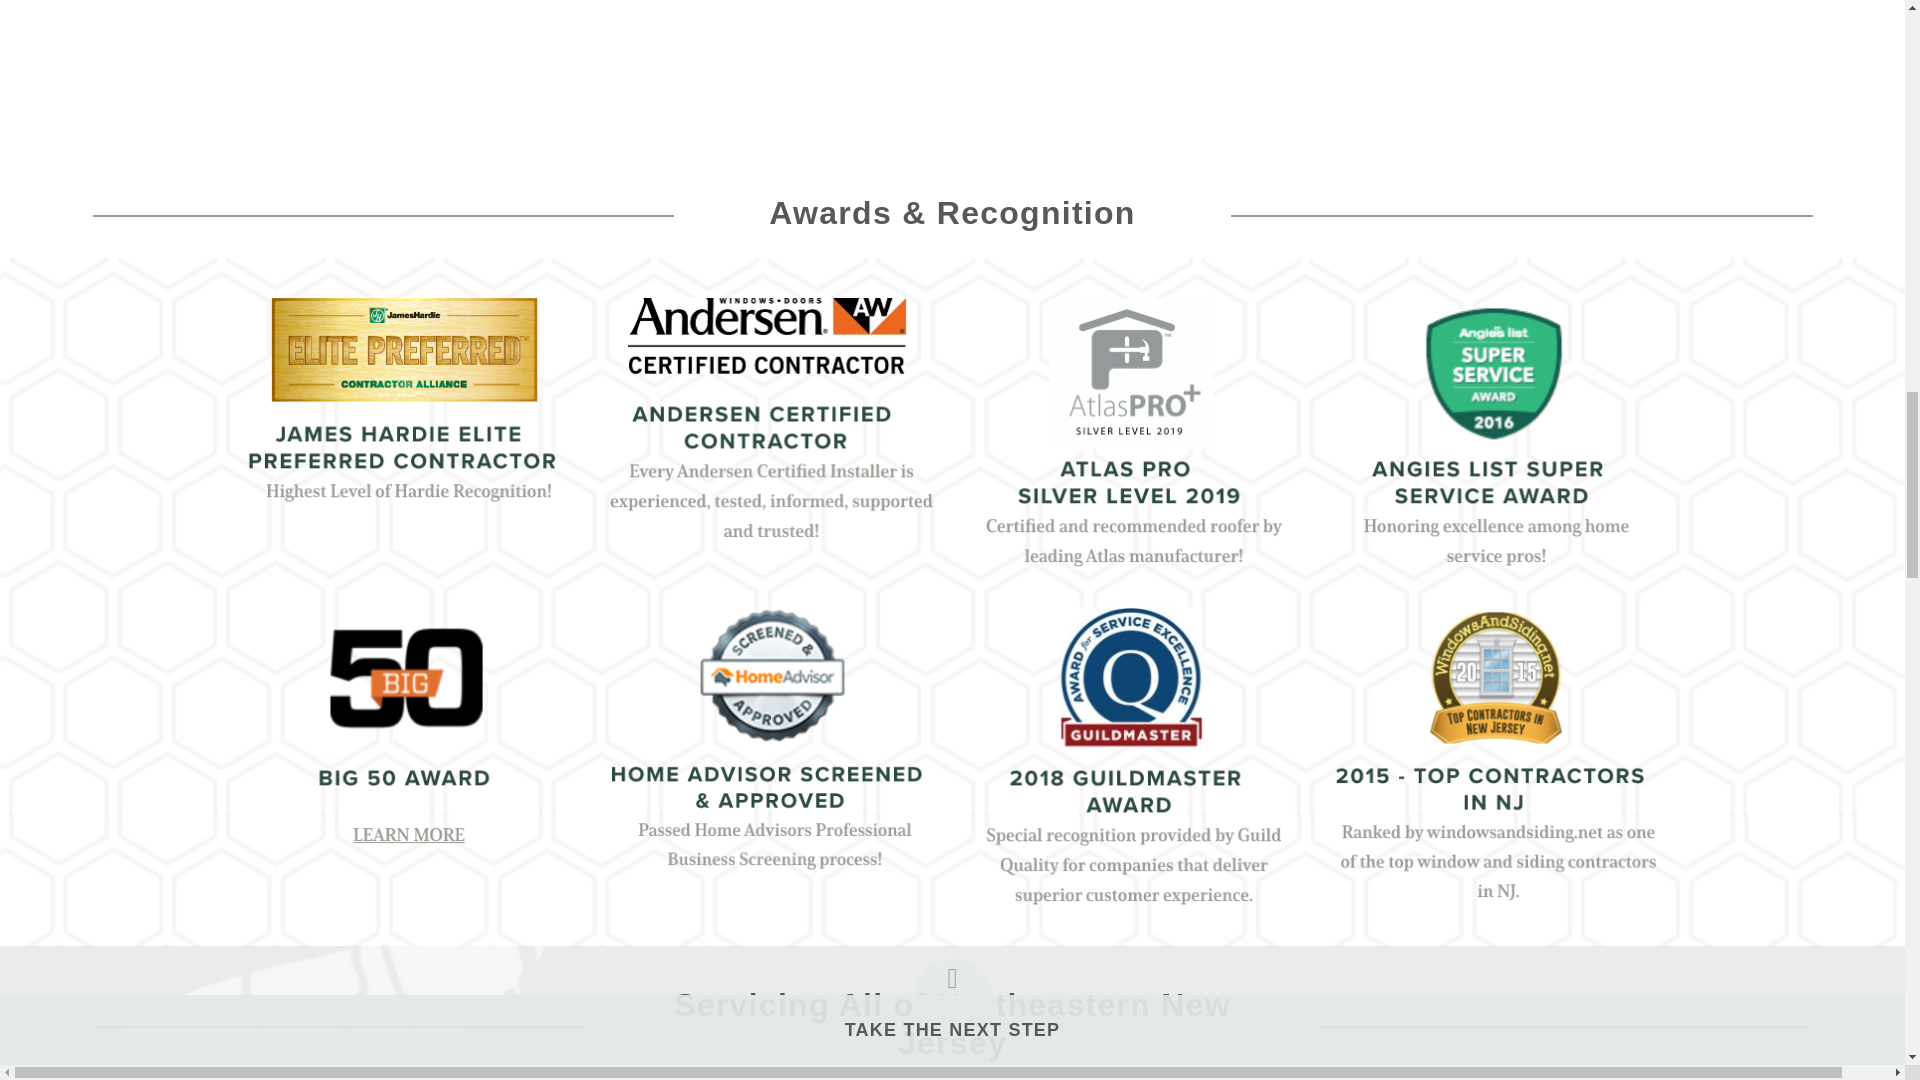 Image resolution: width=1920 pixels, height=1080 pixels. What do you see at coordinates (1132, 756) in the screenshot?
I see `Group 181` at bounding box center [1132, 756].